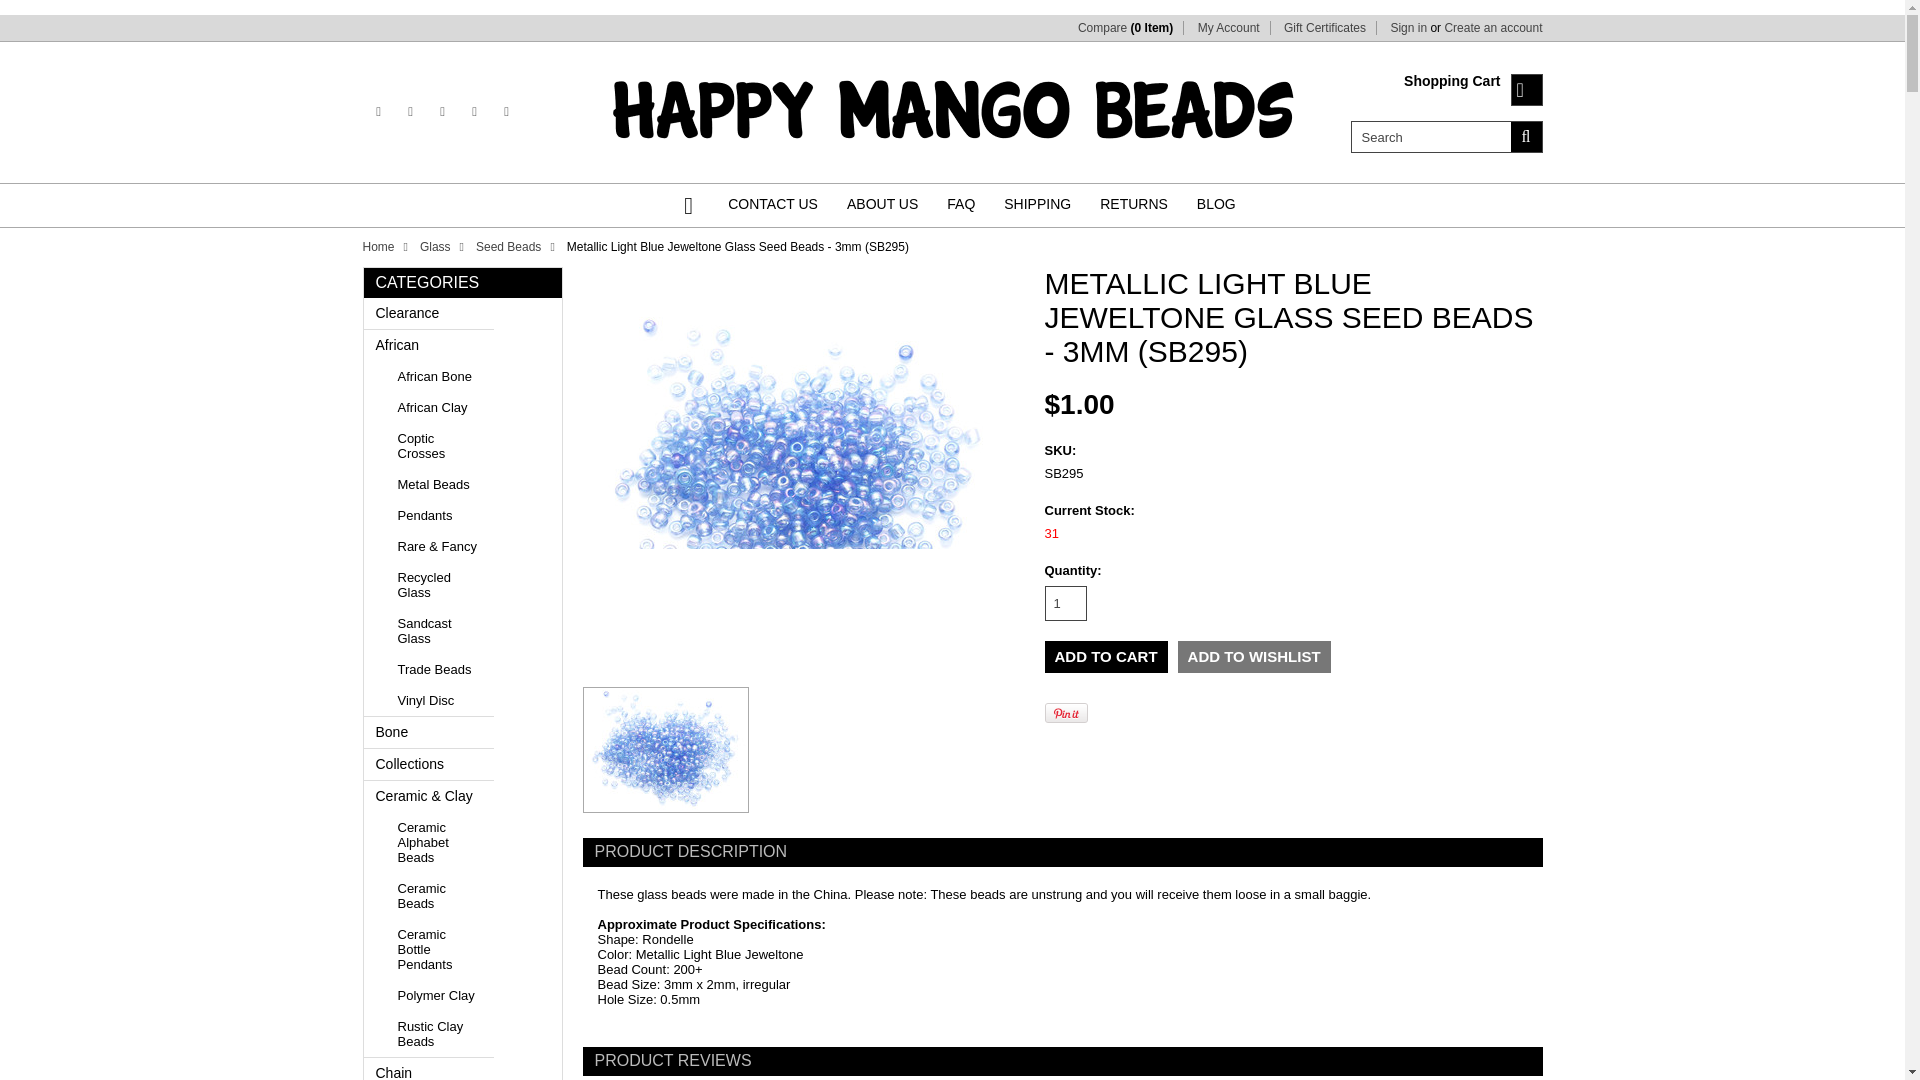 This screenshot has width=1920, height=1080. What do you see at coordinates (1324, 27) in the screenshot?
I see `Gift Certificates` at bounding box center [1324, 27].